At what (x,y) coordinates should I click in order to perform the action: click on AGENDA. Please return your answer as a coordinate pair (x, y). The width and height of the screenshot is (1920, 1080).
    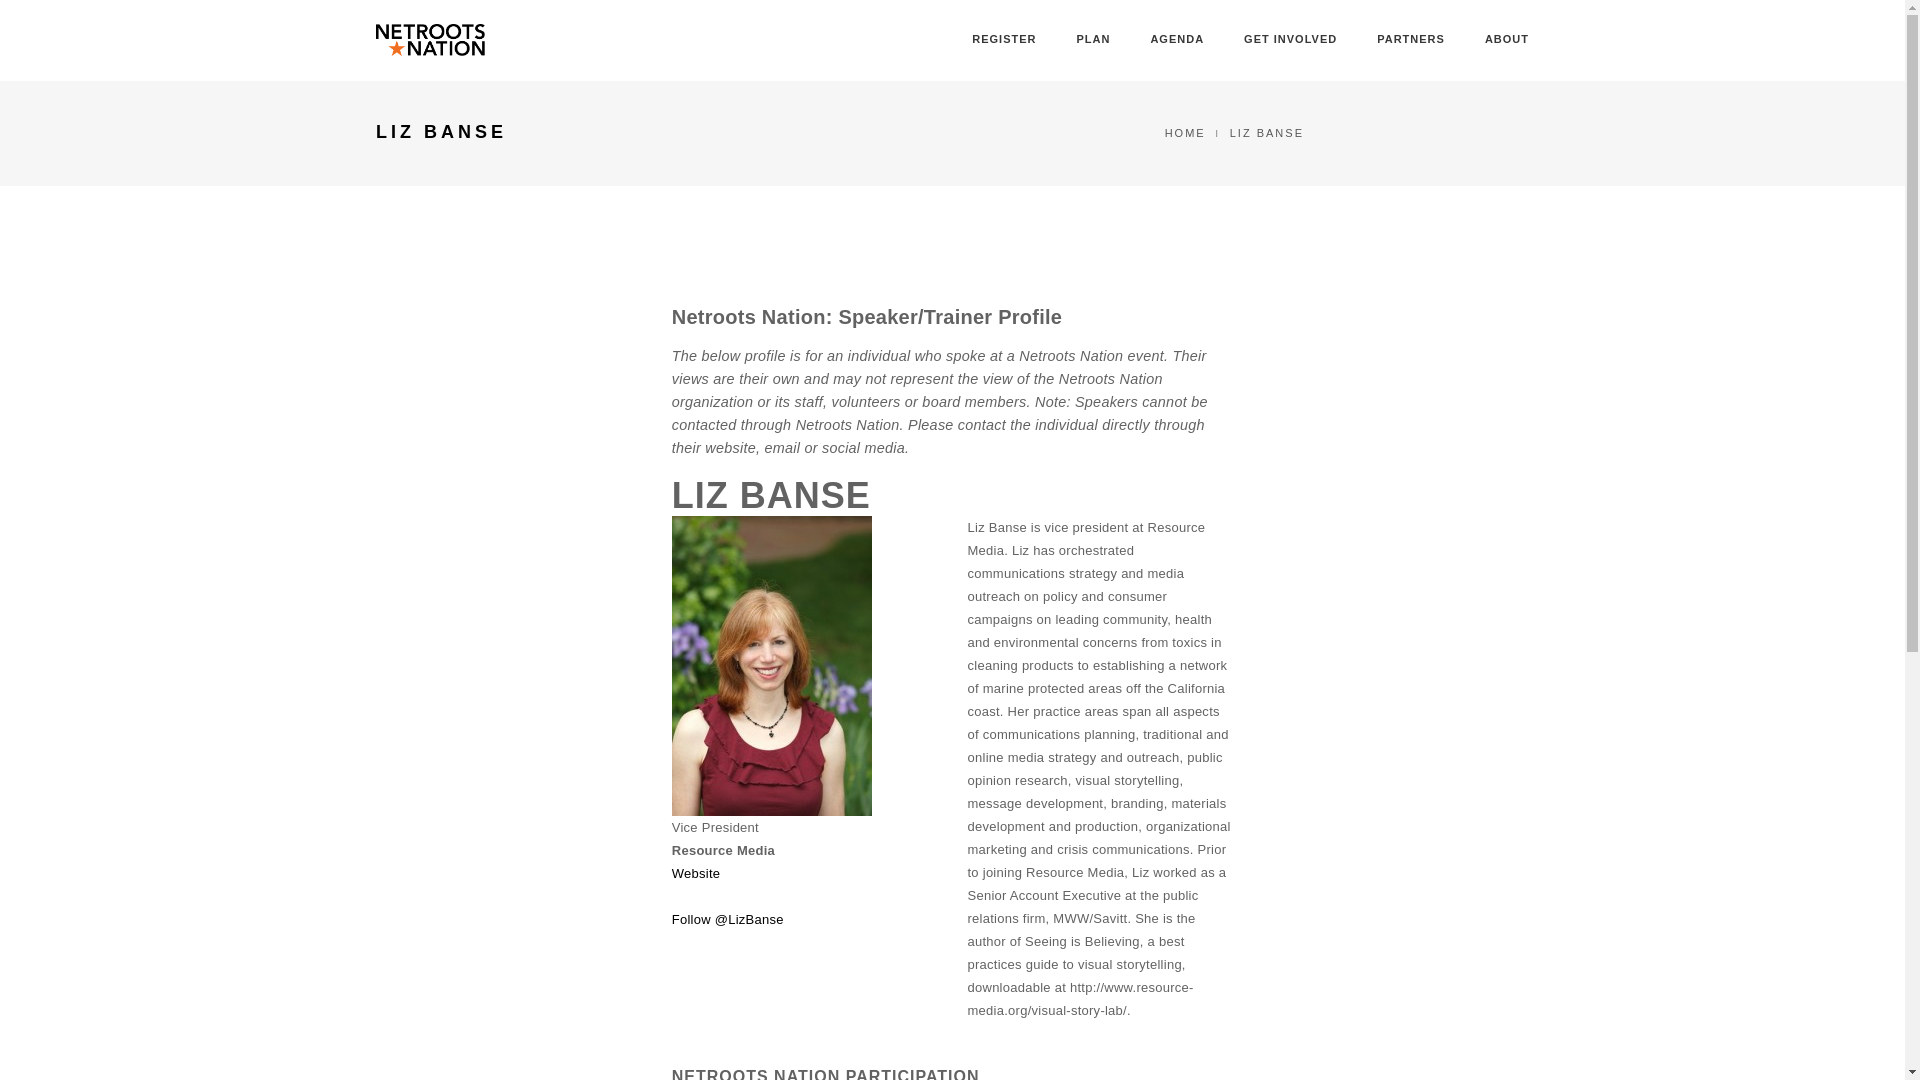
    Looking at the image, I should click on (1176, 39).